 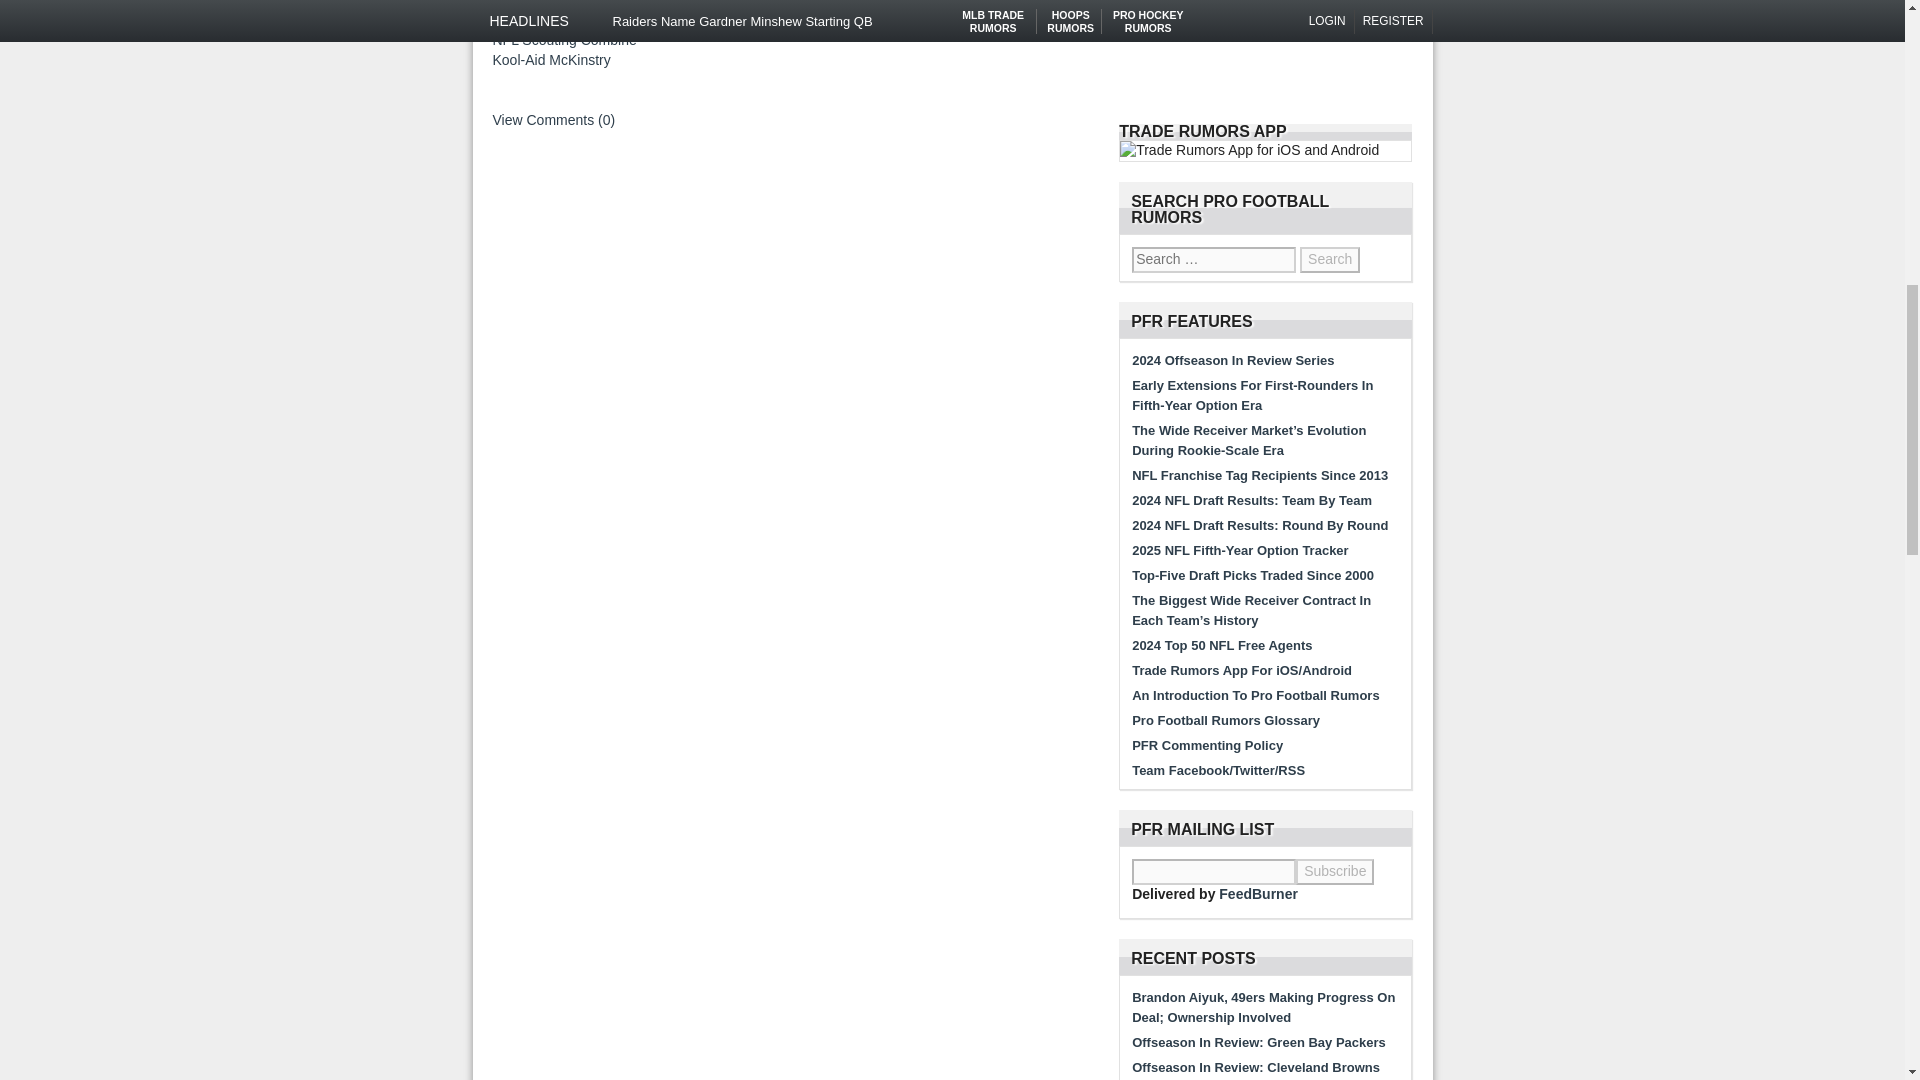 I want to click on View all posts in 2024 NFL Draft, so click(x=539, y=20).